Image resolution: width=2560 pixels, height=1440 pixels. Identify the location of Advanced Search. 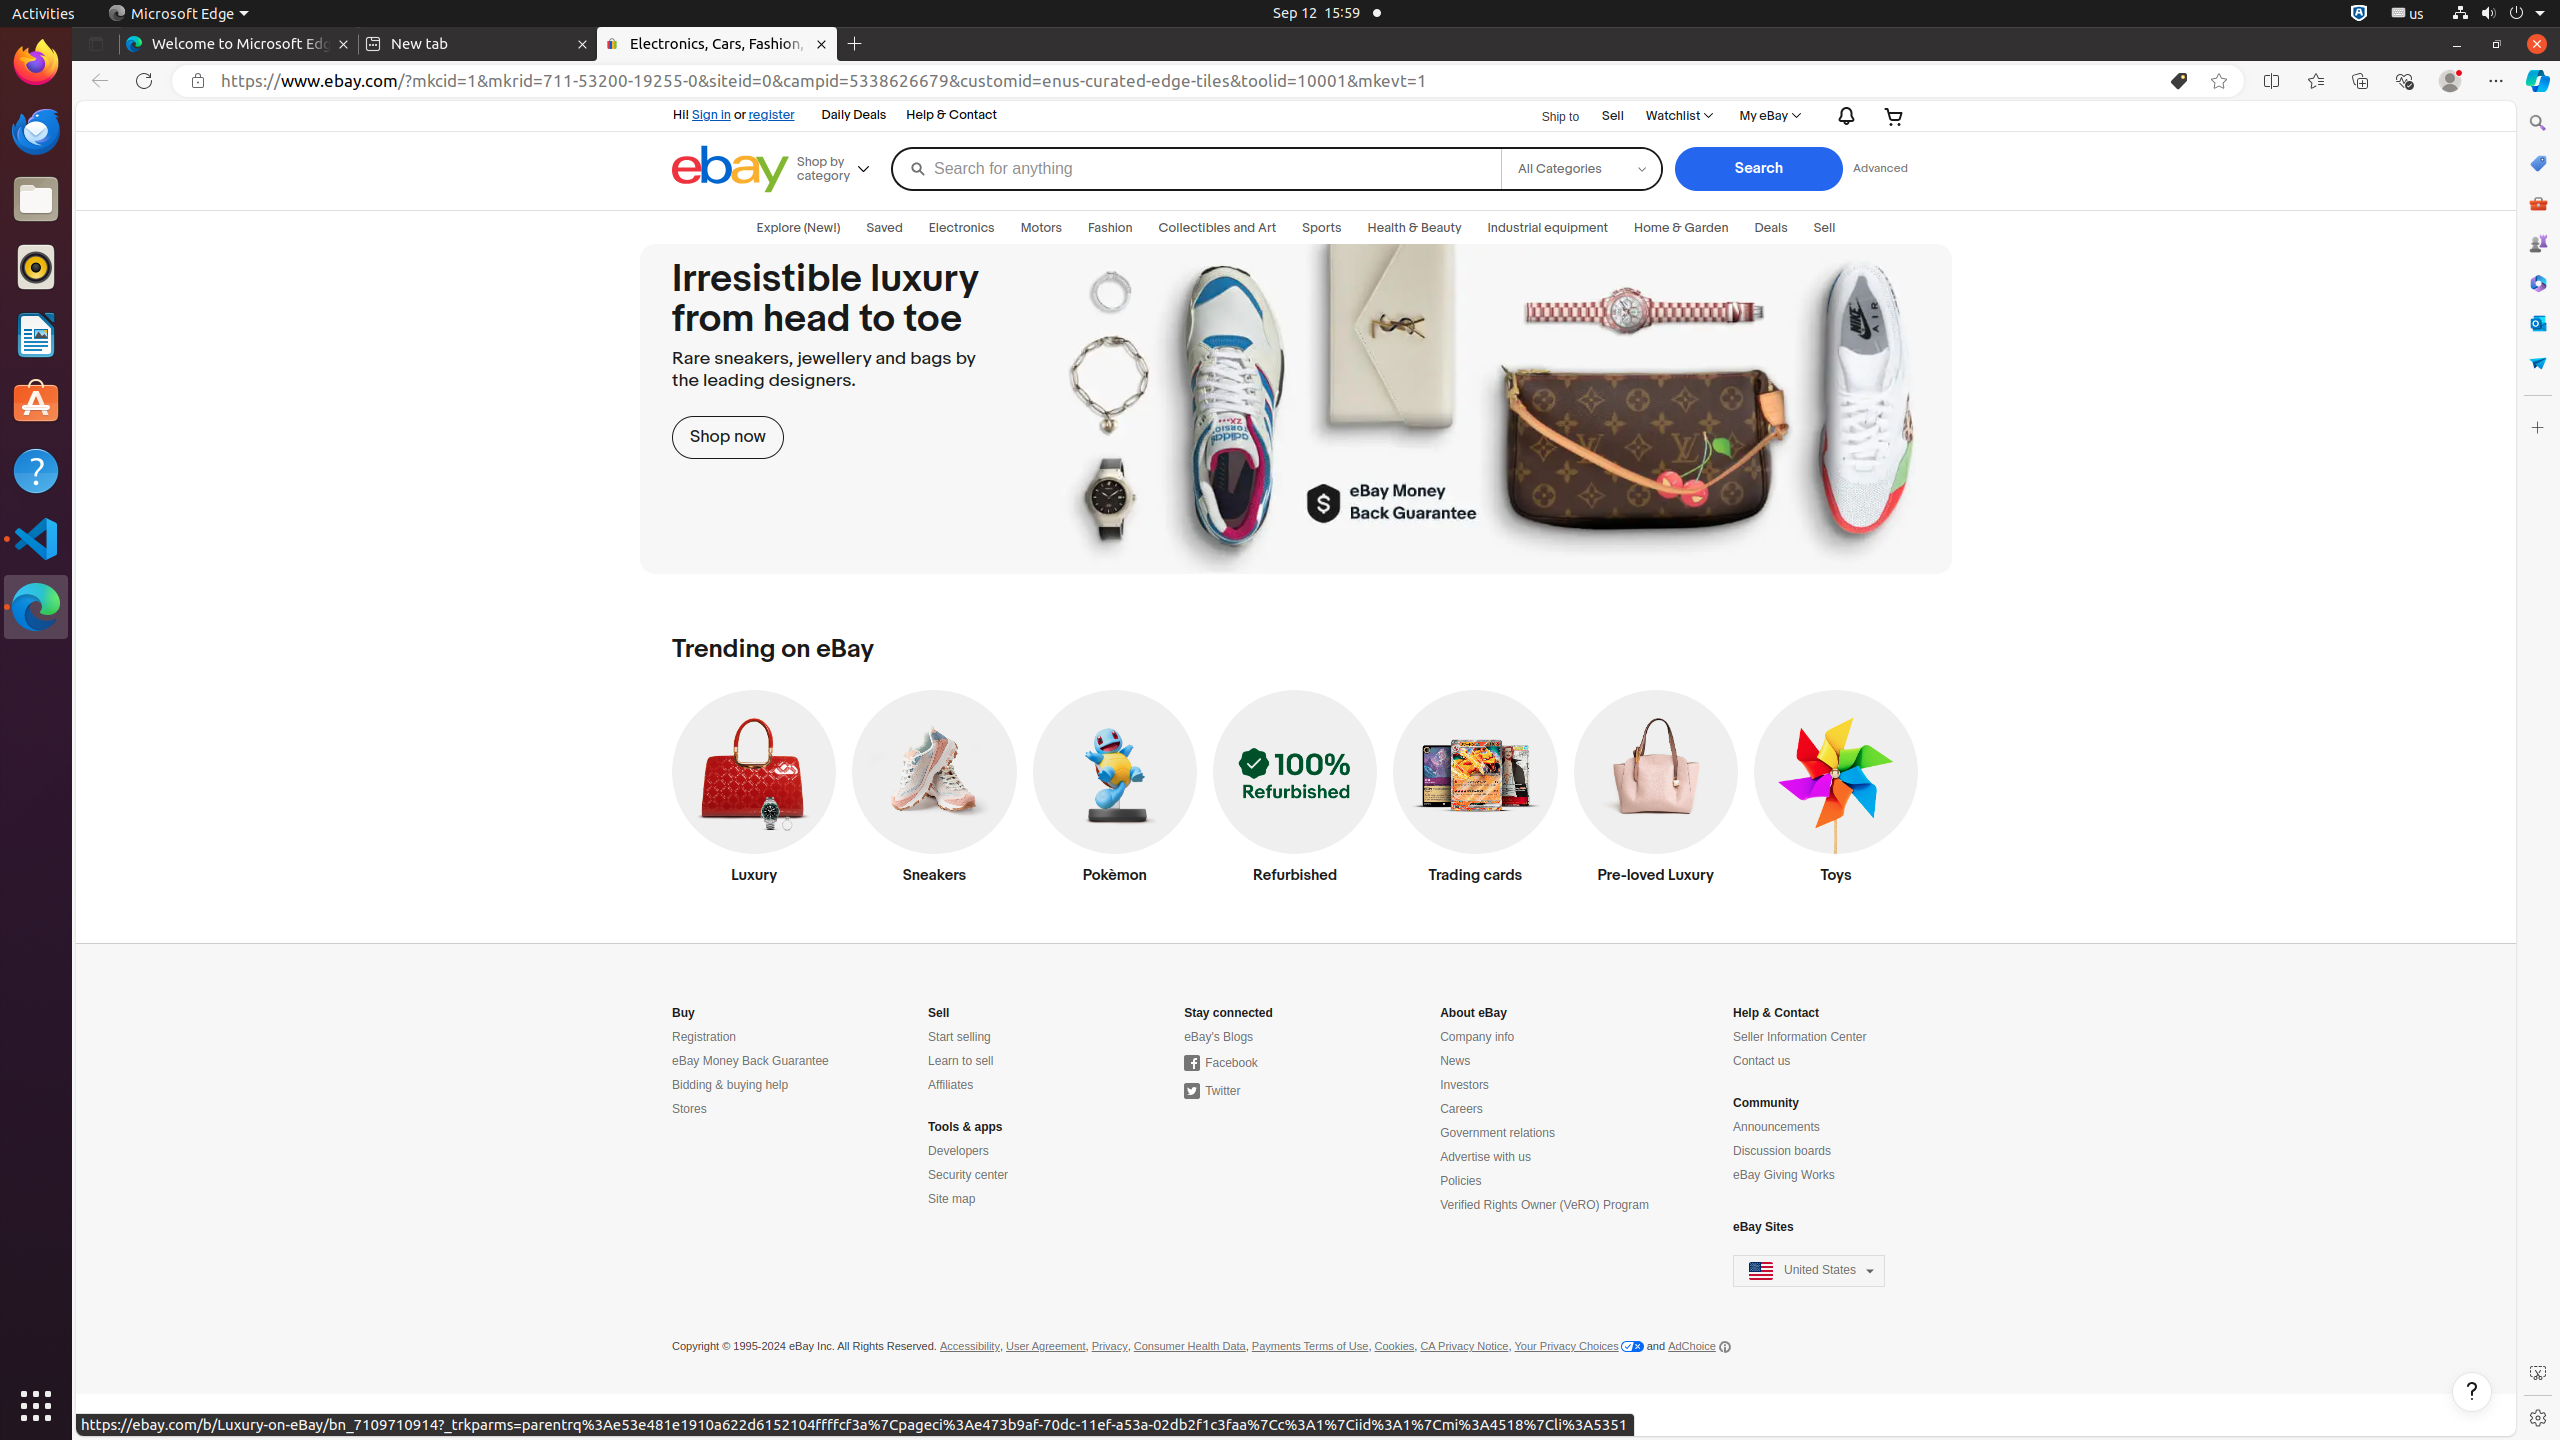
(1880, 169).